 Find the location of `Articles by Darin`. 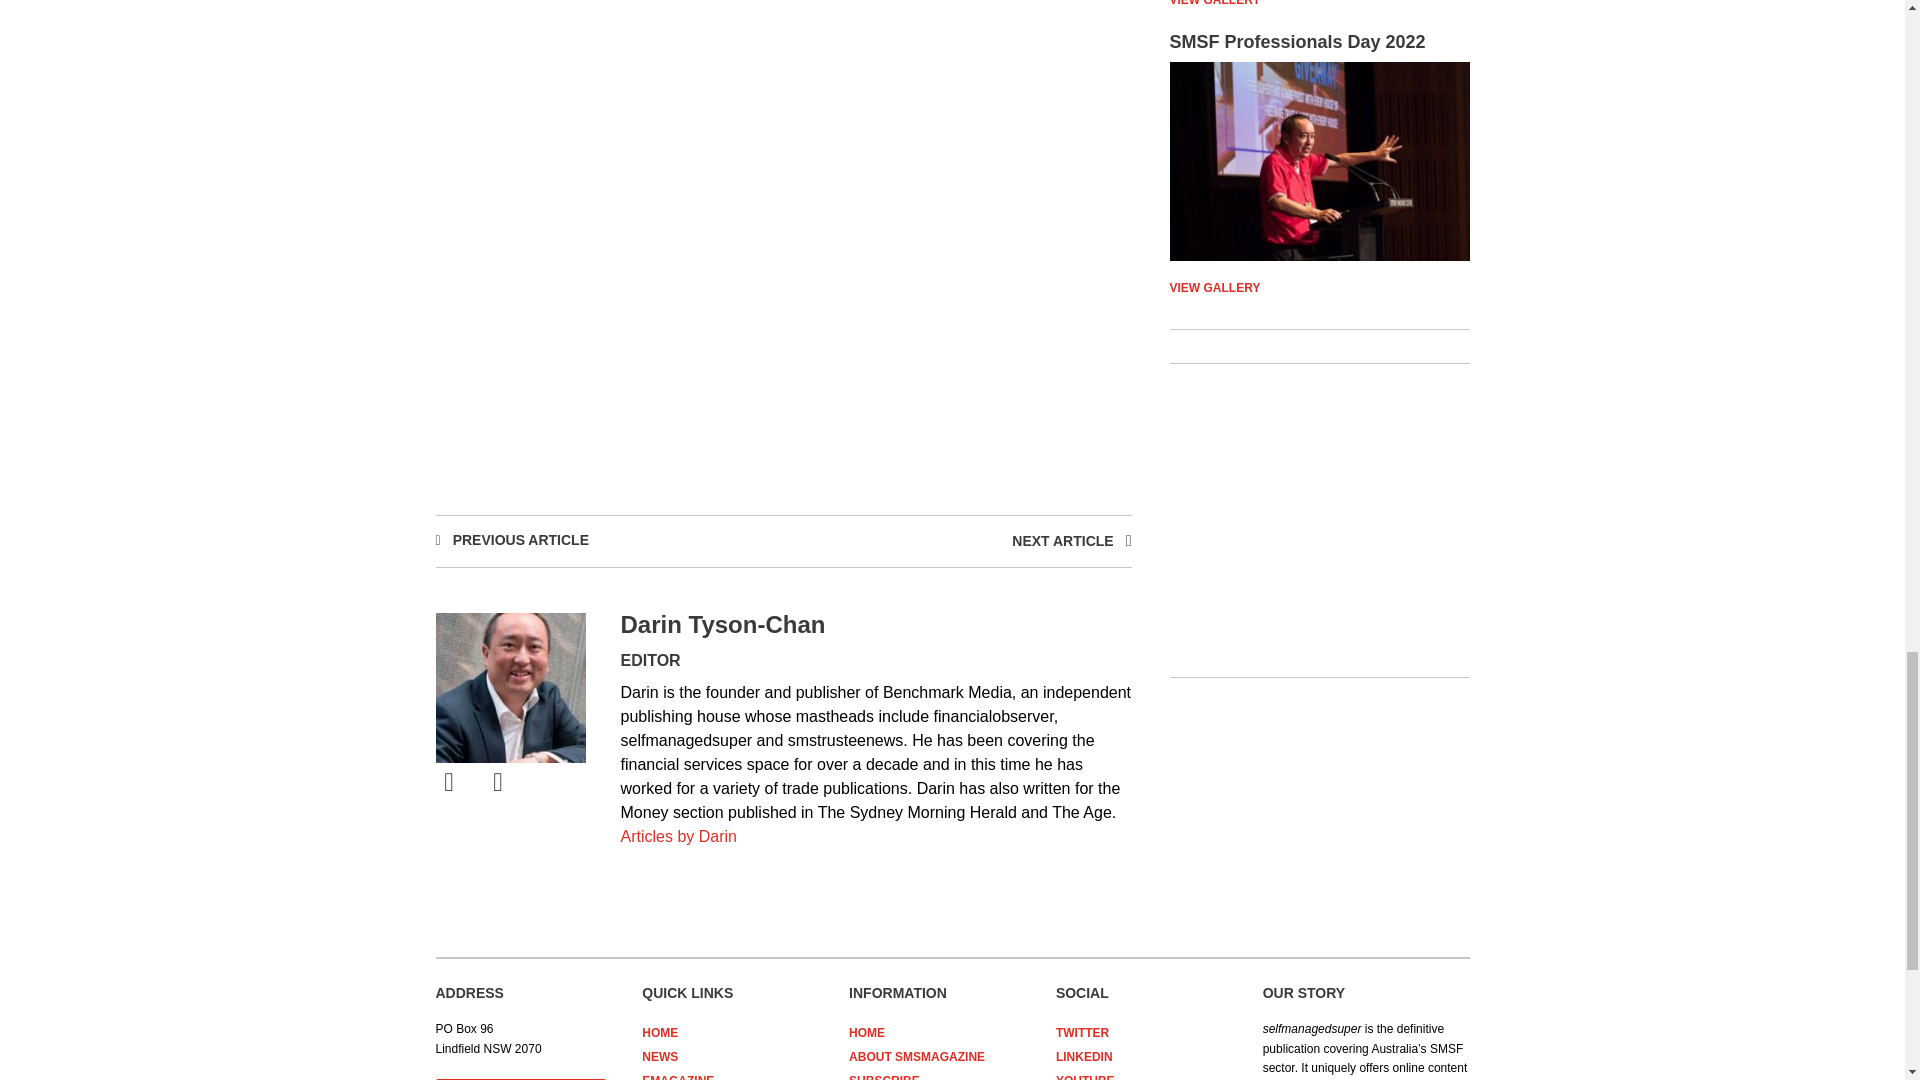

Articles by Darin is located at coordinates (1320, 3).